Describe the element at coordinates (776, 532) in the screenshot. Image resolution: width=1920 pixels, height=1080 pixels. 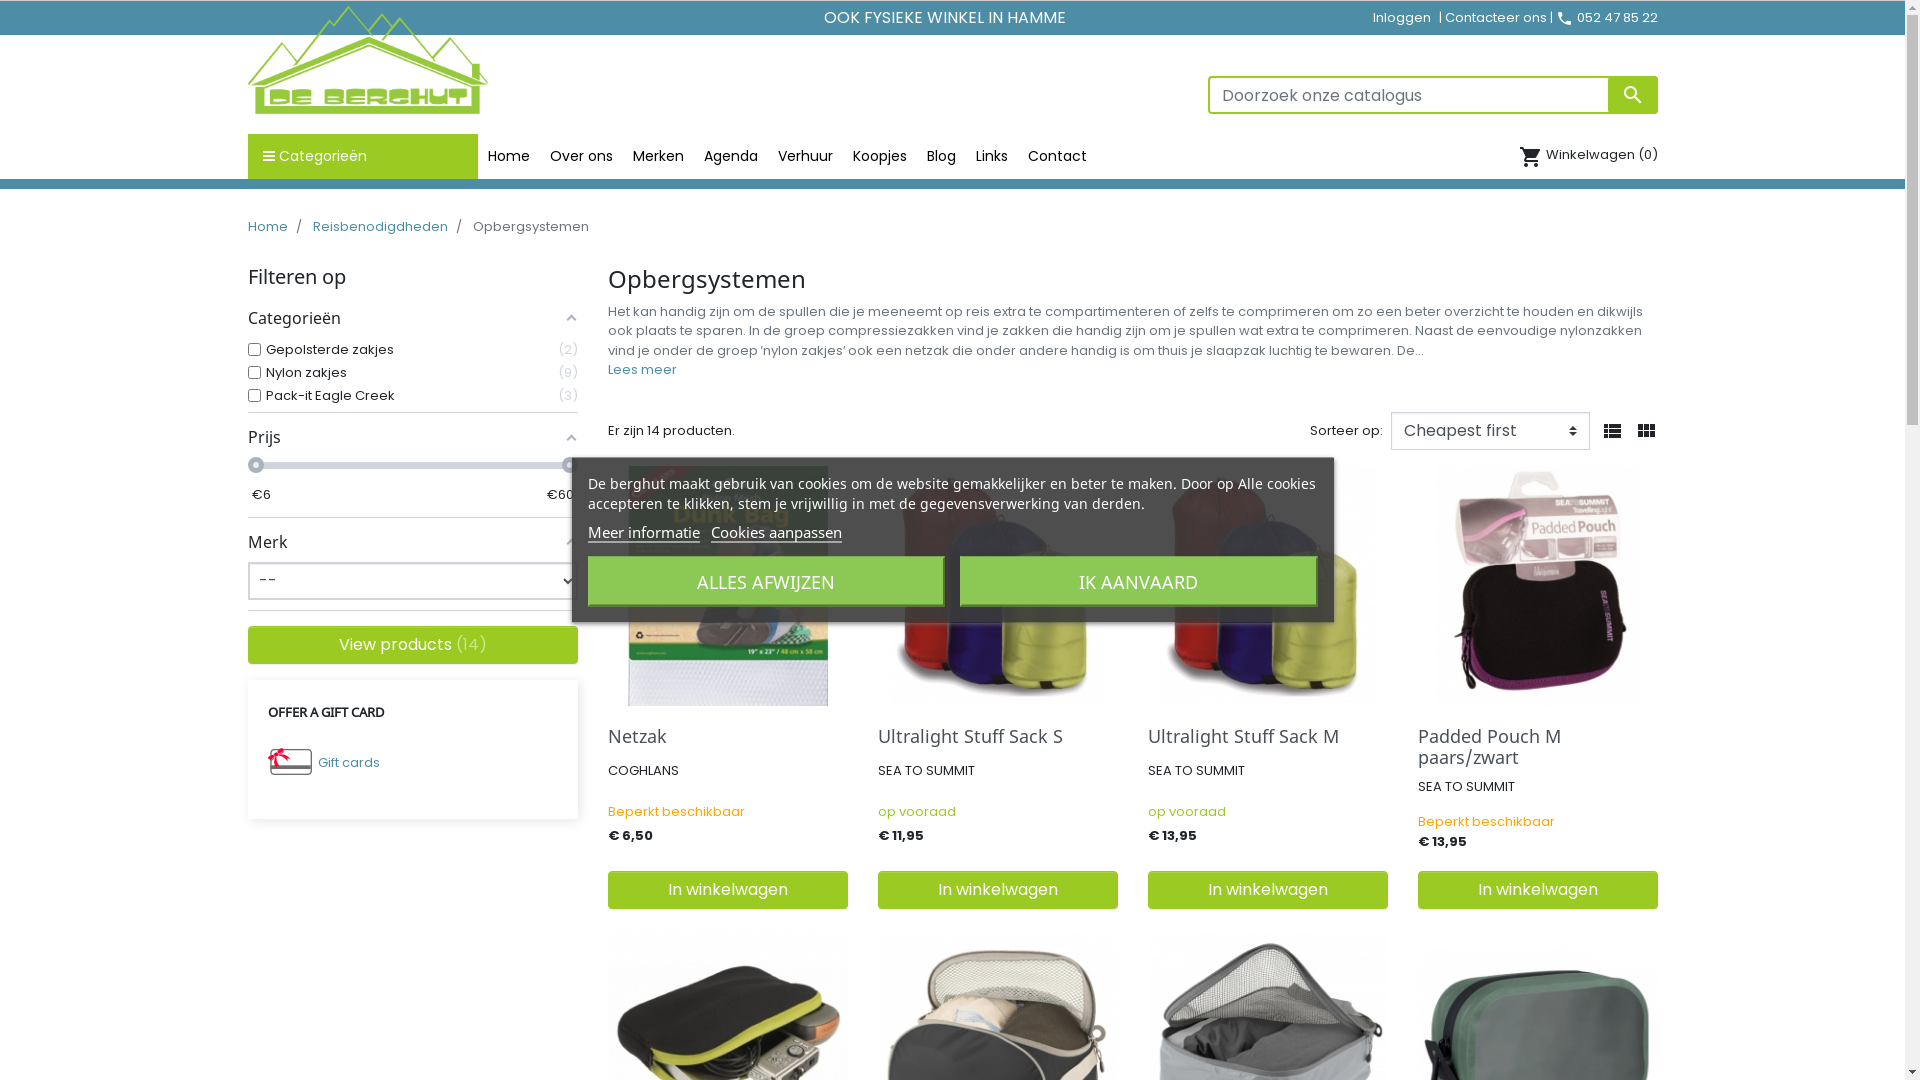
I see `Cookies aanpassen` at that location.